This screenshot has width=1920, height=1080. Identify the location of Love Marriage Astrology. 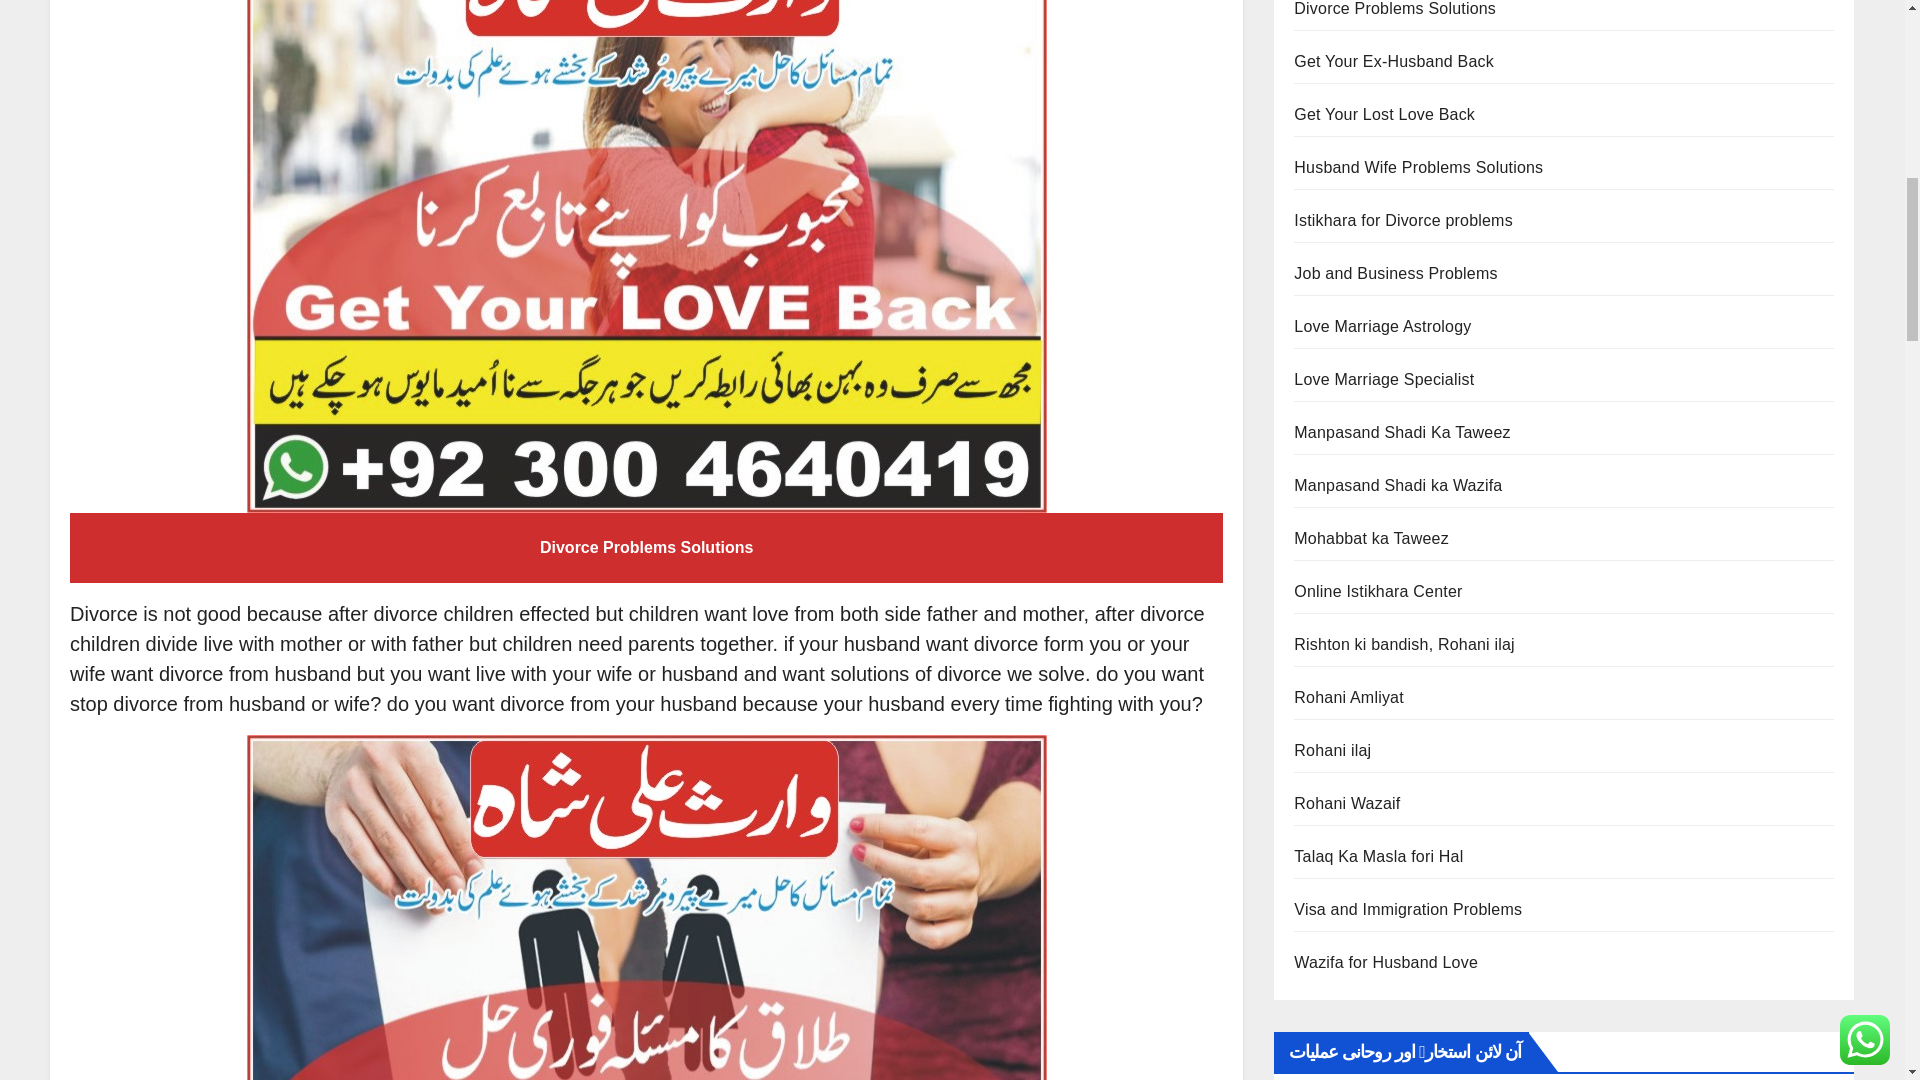
(1382, 326).